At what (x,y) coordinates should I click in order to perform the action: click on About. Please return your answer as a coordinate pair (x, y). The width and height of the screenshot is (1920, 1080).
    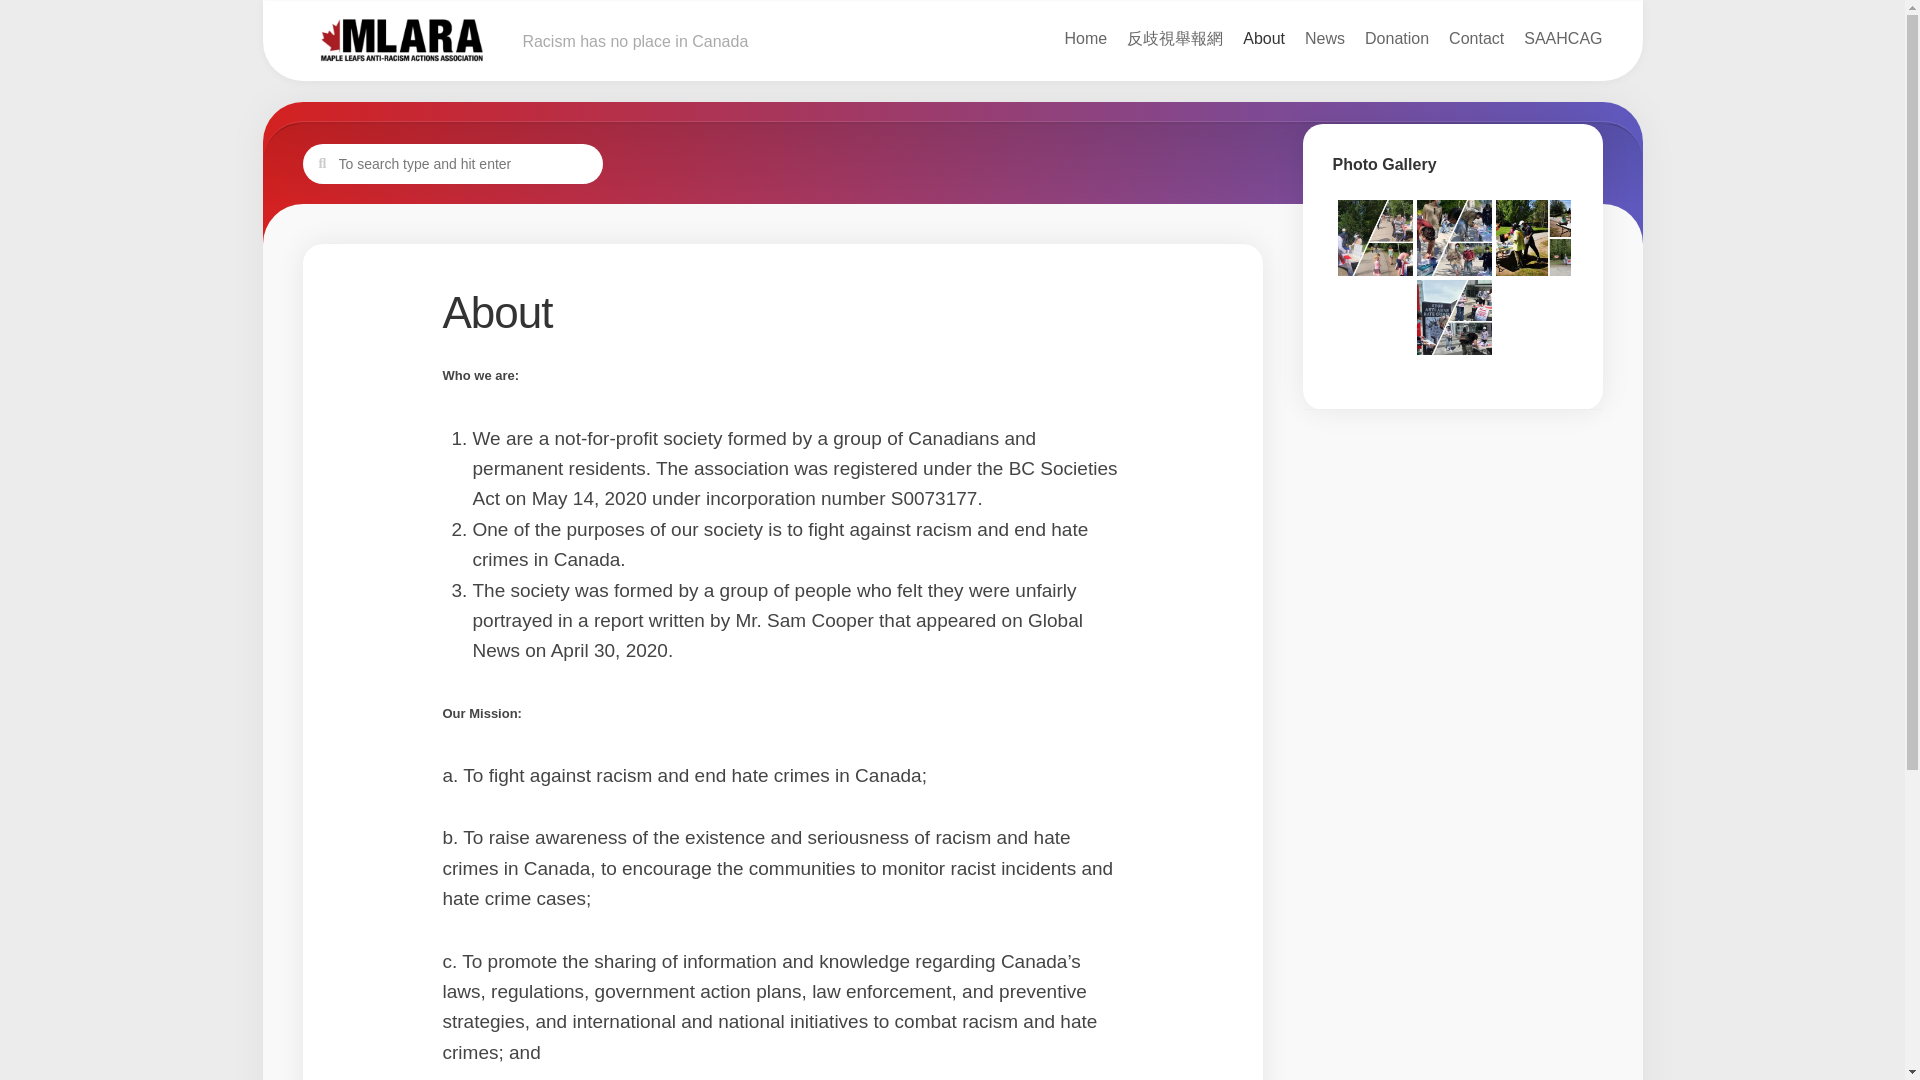
    Looking at the image, I should click on (1263, 38).